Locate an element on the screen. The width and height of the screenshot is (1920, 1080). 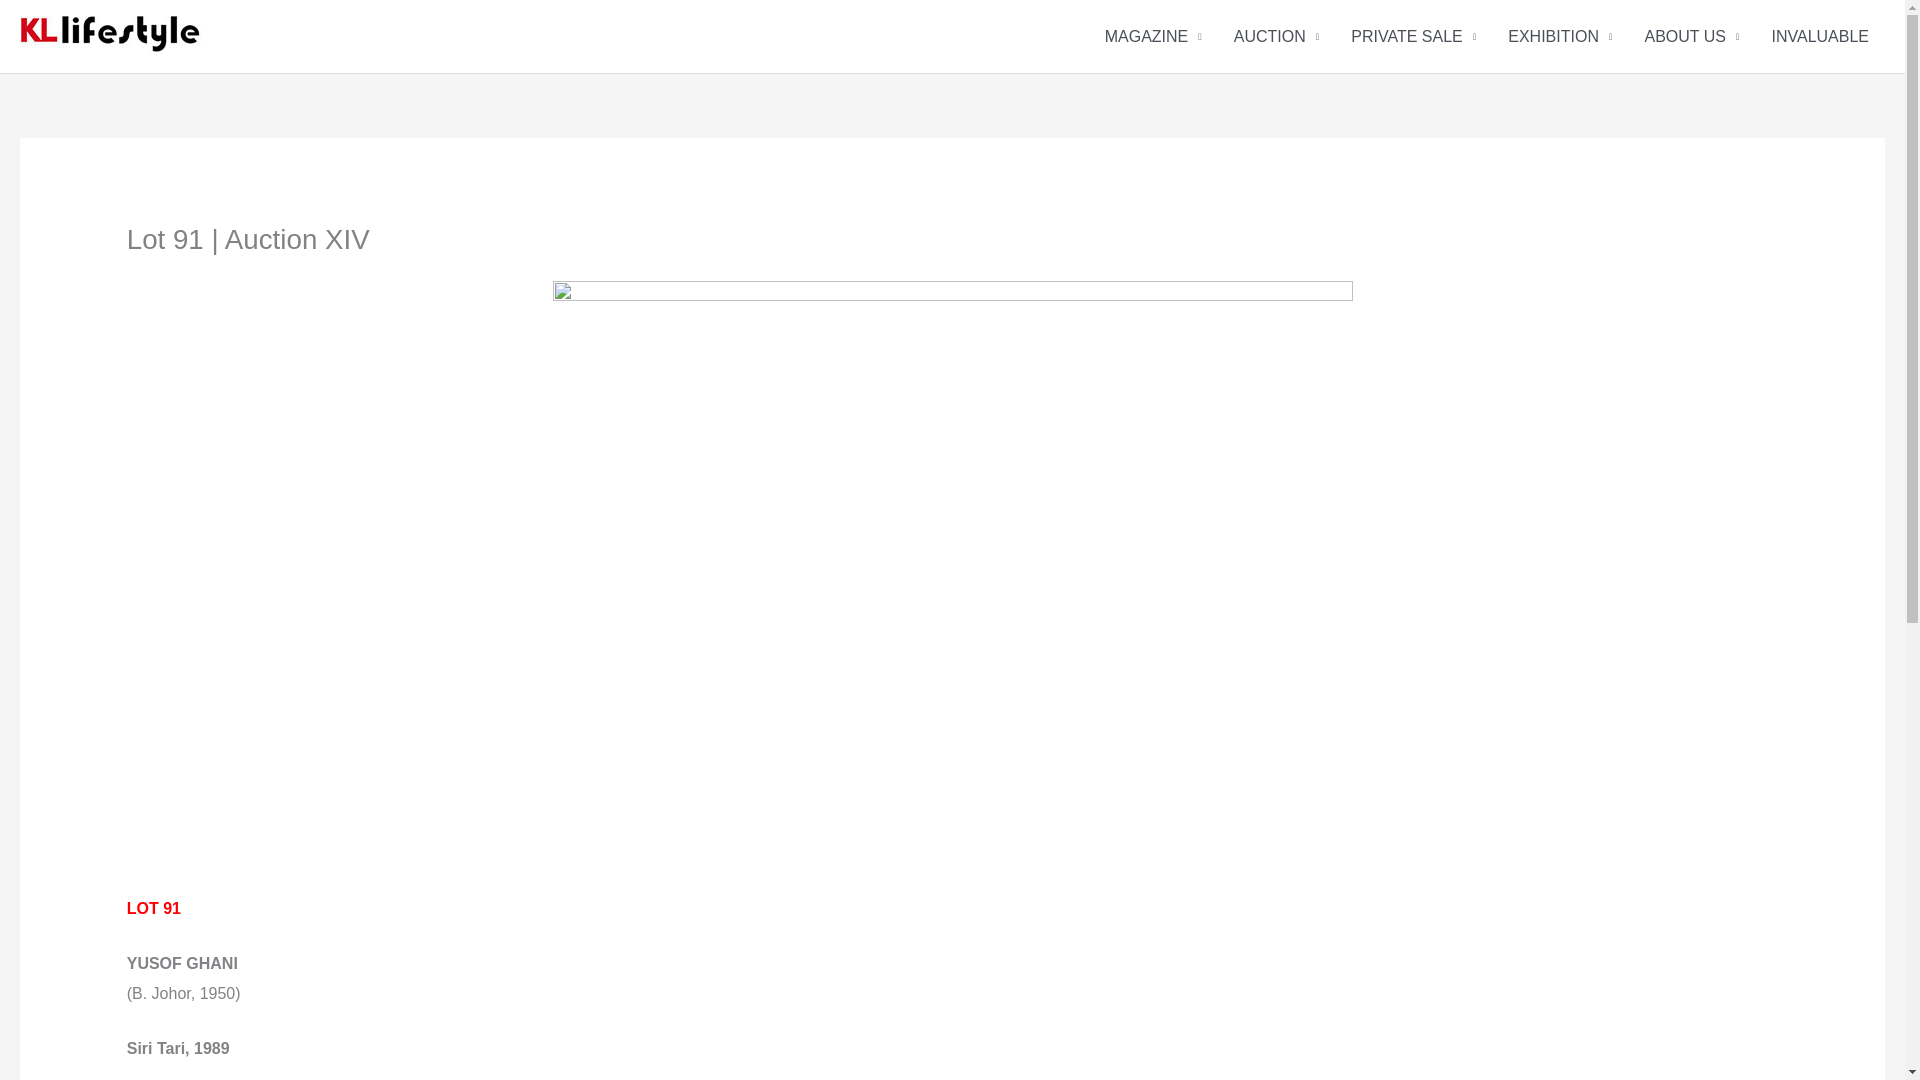
ABOUT US is located at coordinates (1691, 36).